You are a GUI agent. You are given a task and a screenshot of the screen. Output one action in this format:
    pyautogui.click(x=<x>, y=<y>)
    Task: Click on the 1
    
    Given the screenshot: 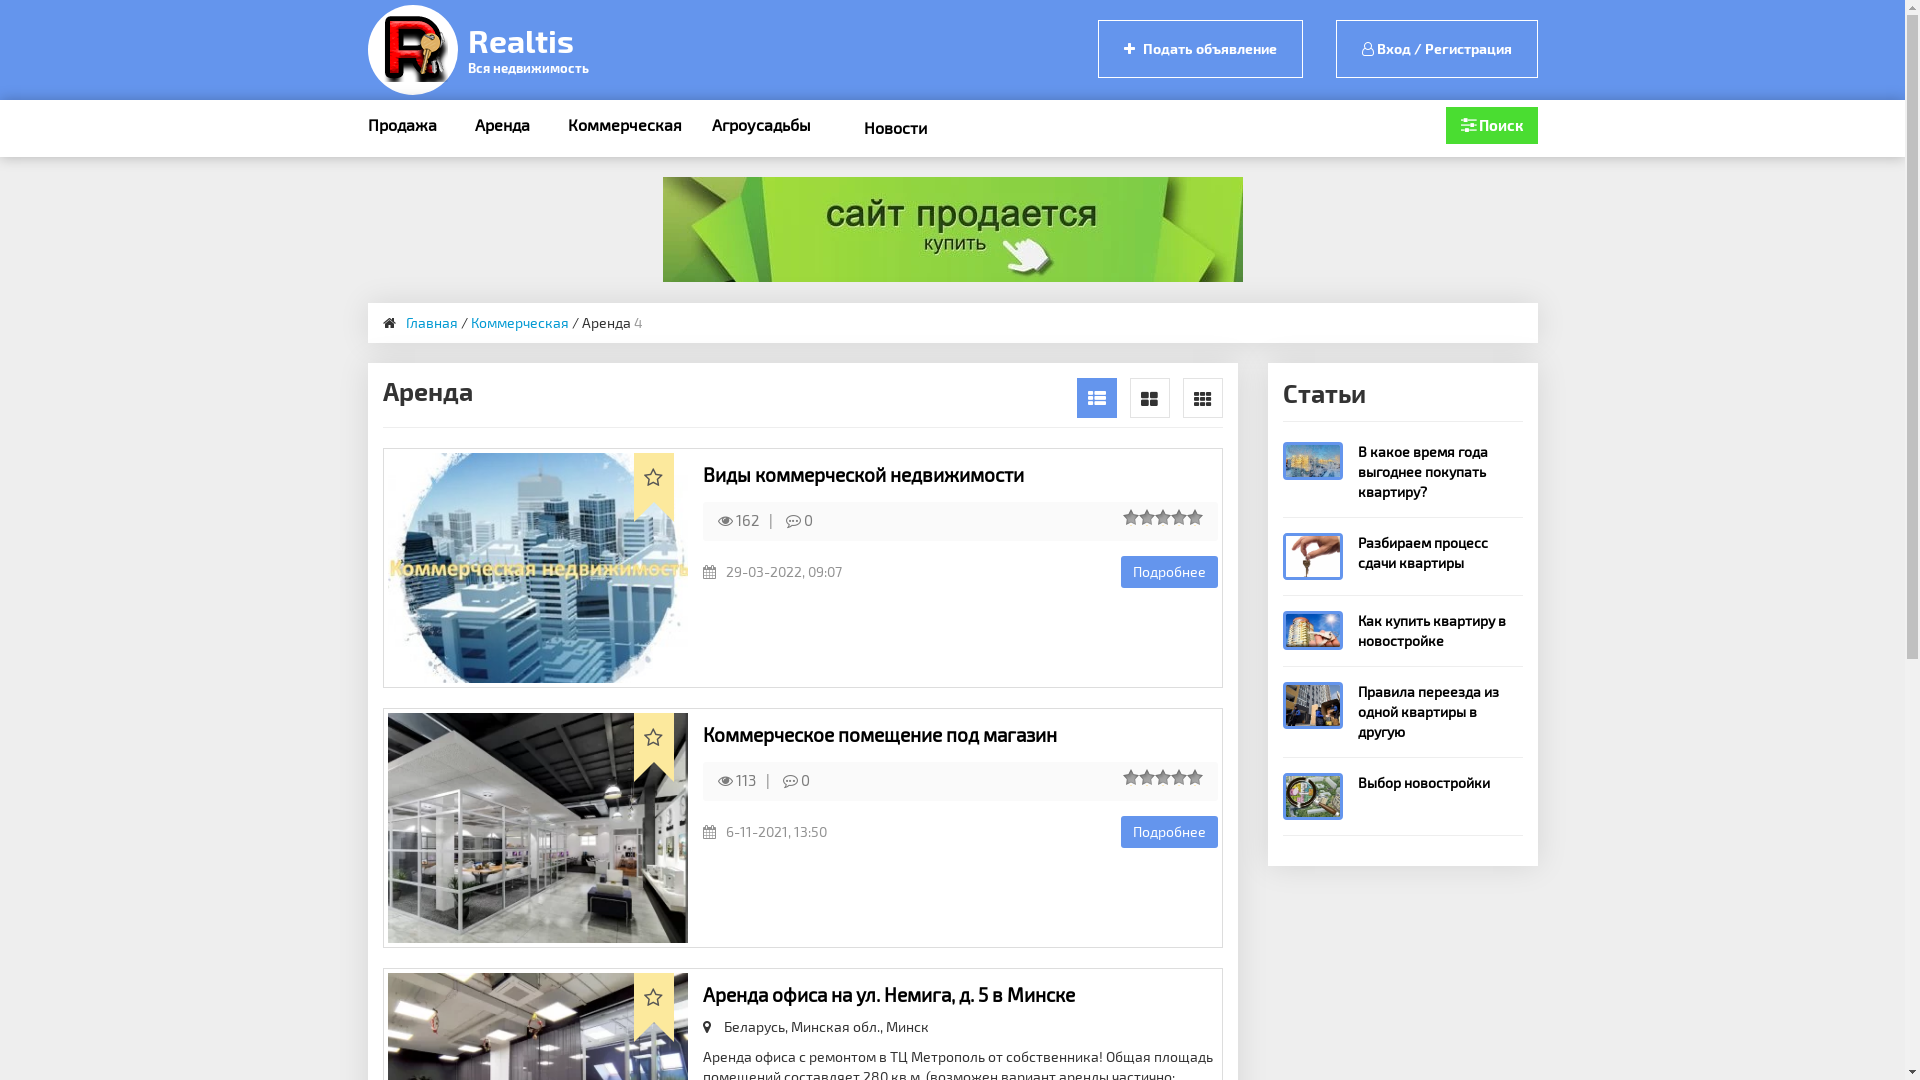 What is the action you would take?
    pyautogui.click(x=1130, y=778)
    